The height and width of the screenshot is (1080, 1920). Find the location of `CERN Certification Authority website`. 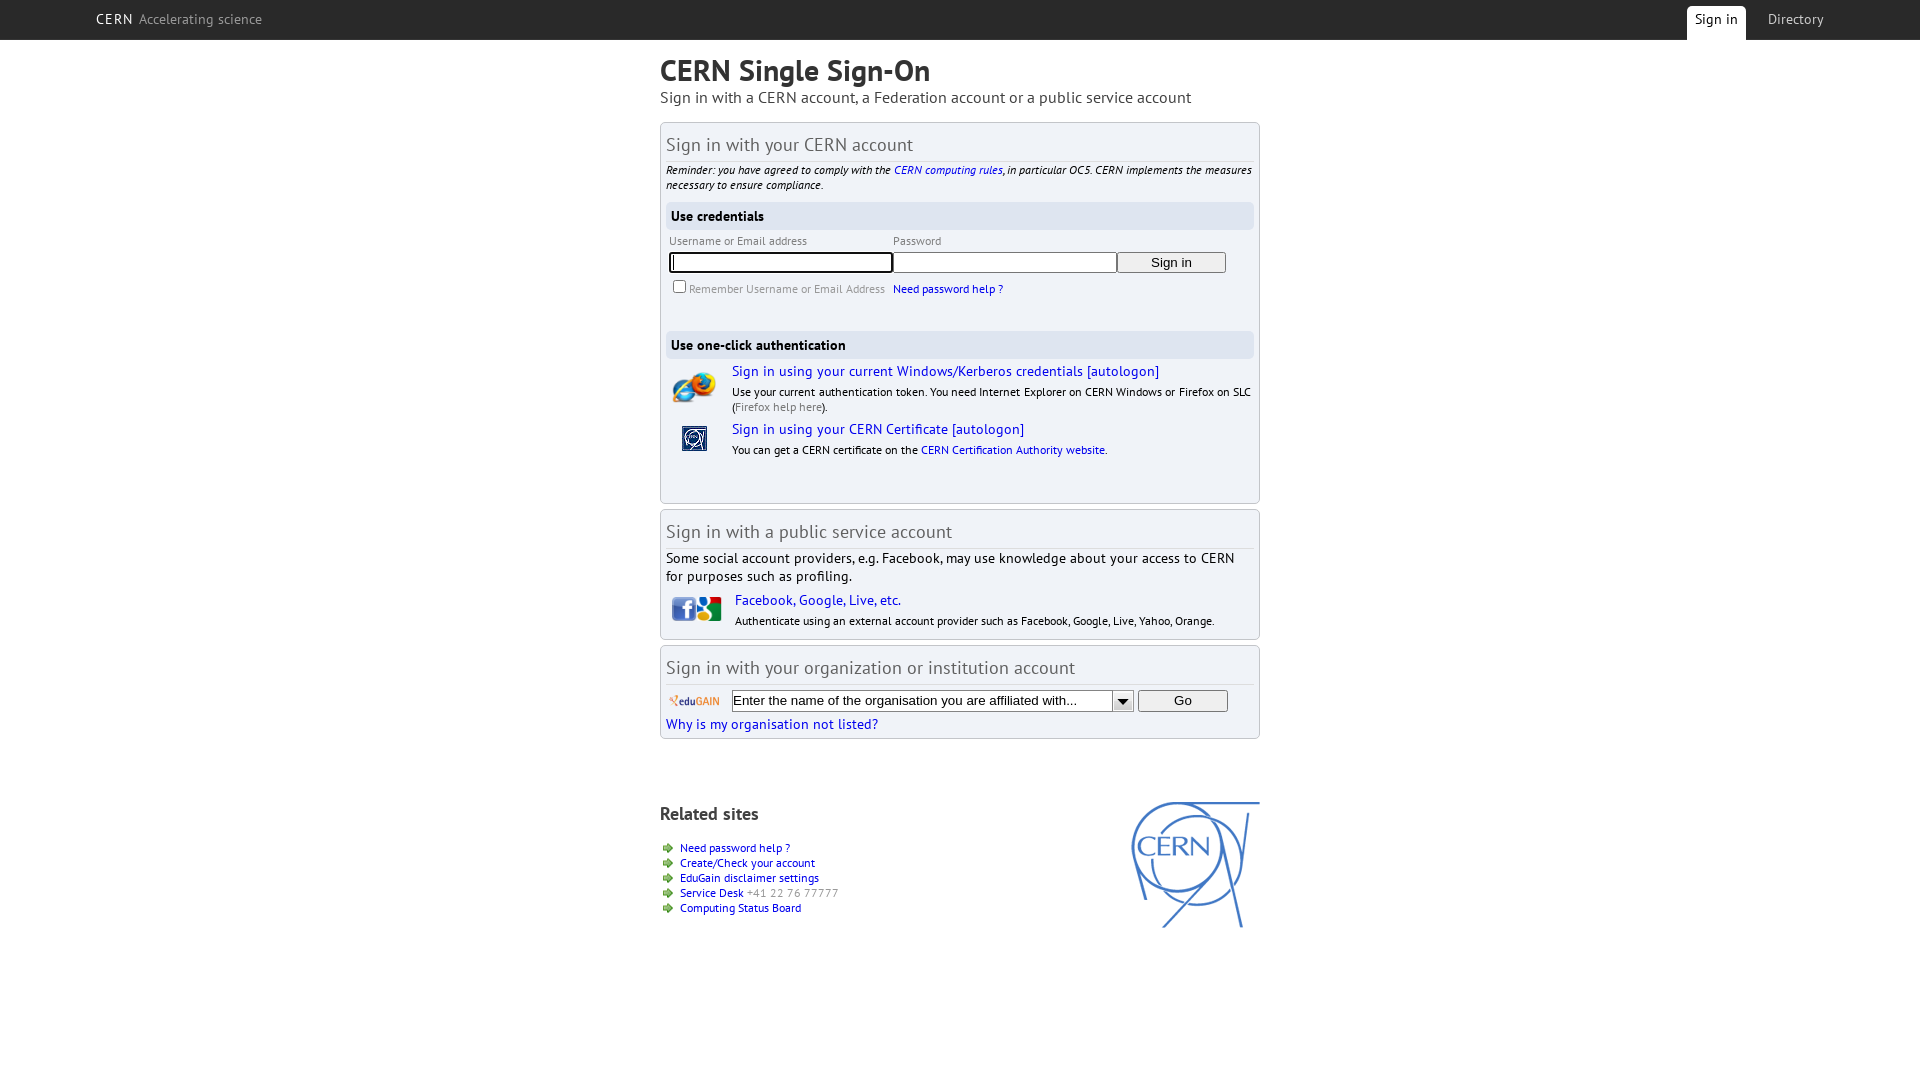

CERN Certification Authority website is located at coordinates (1013, 450).